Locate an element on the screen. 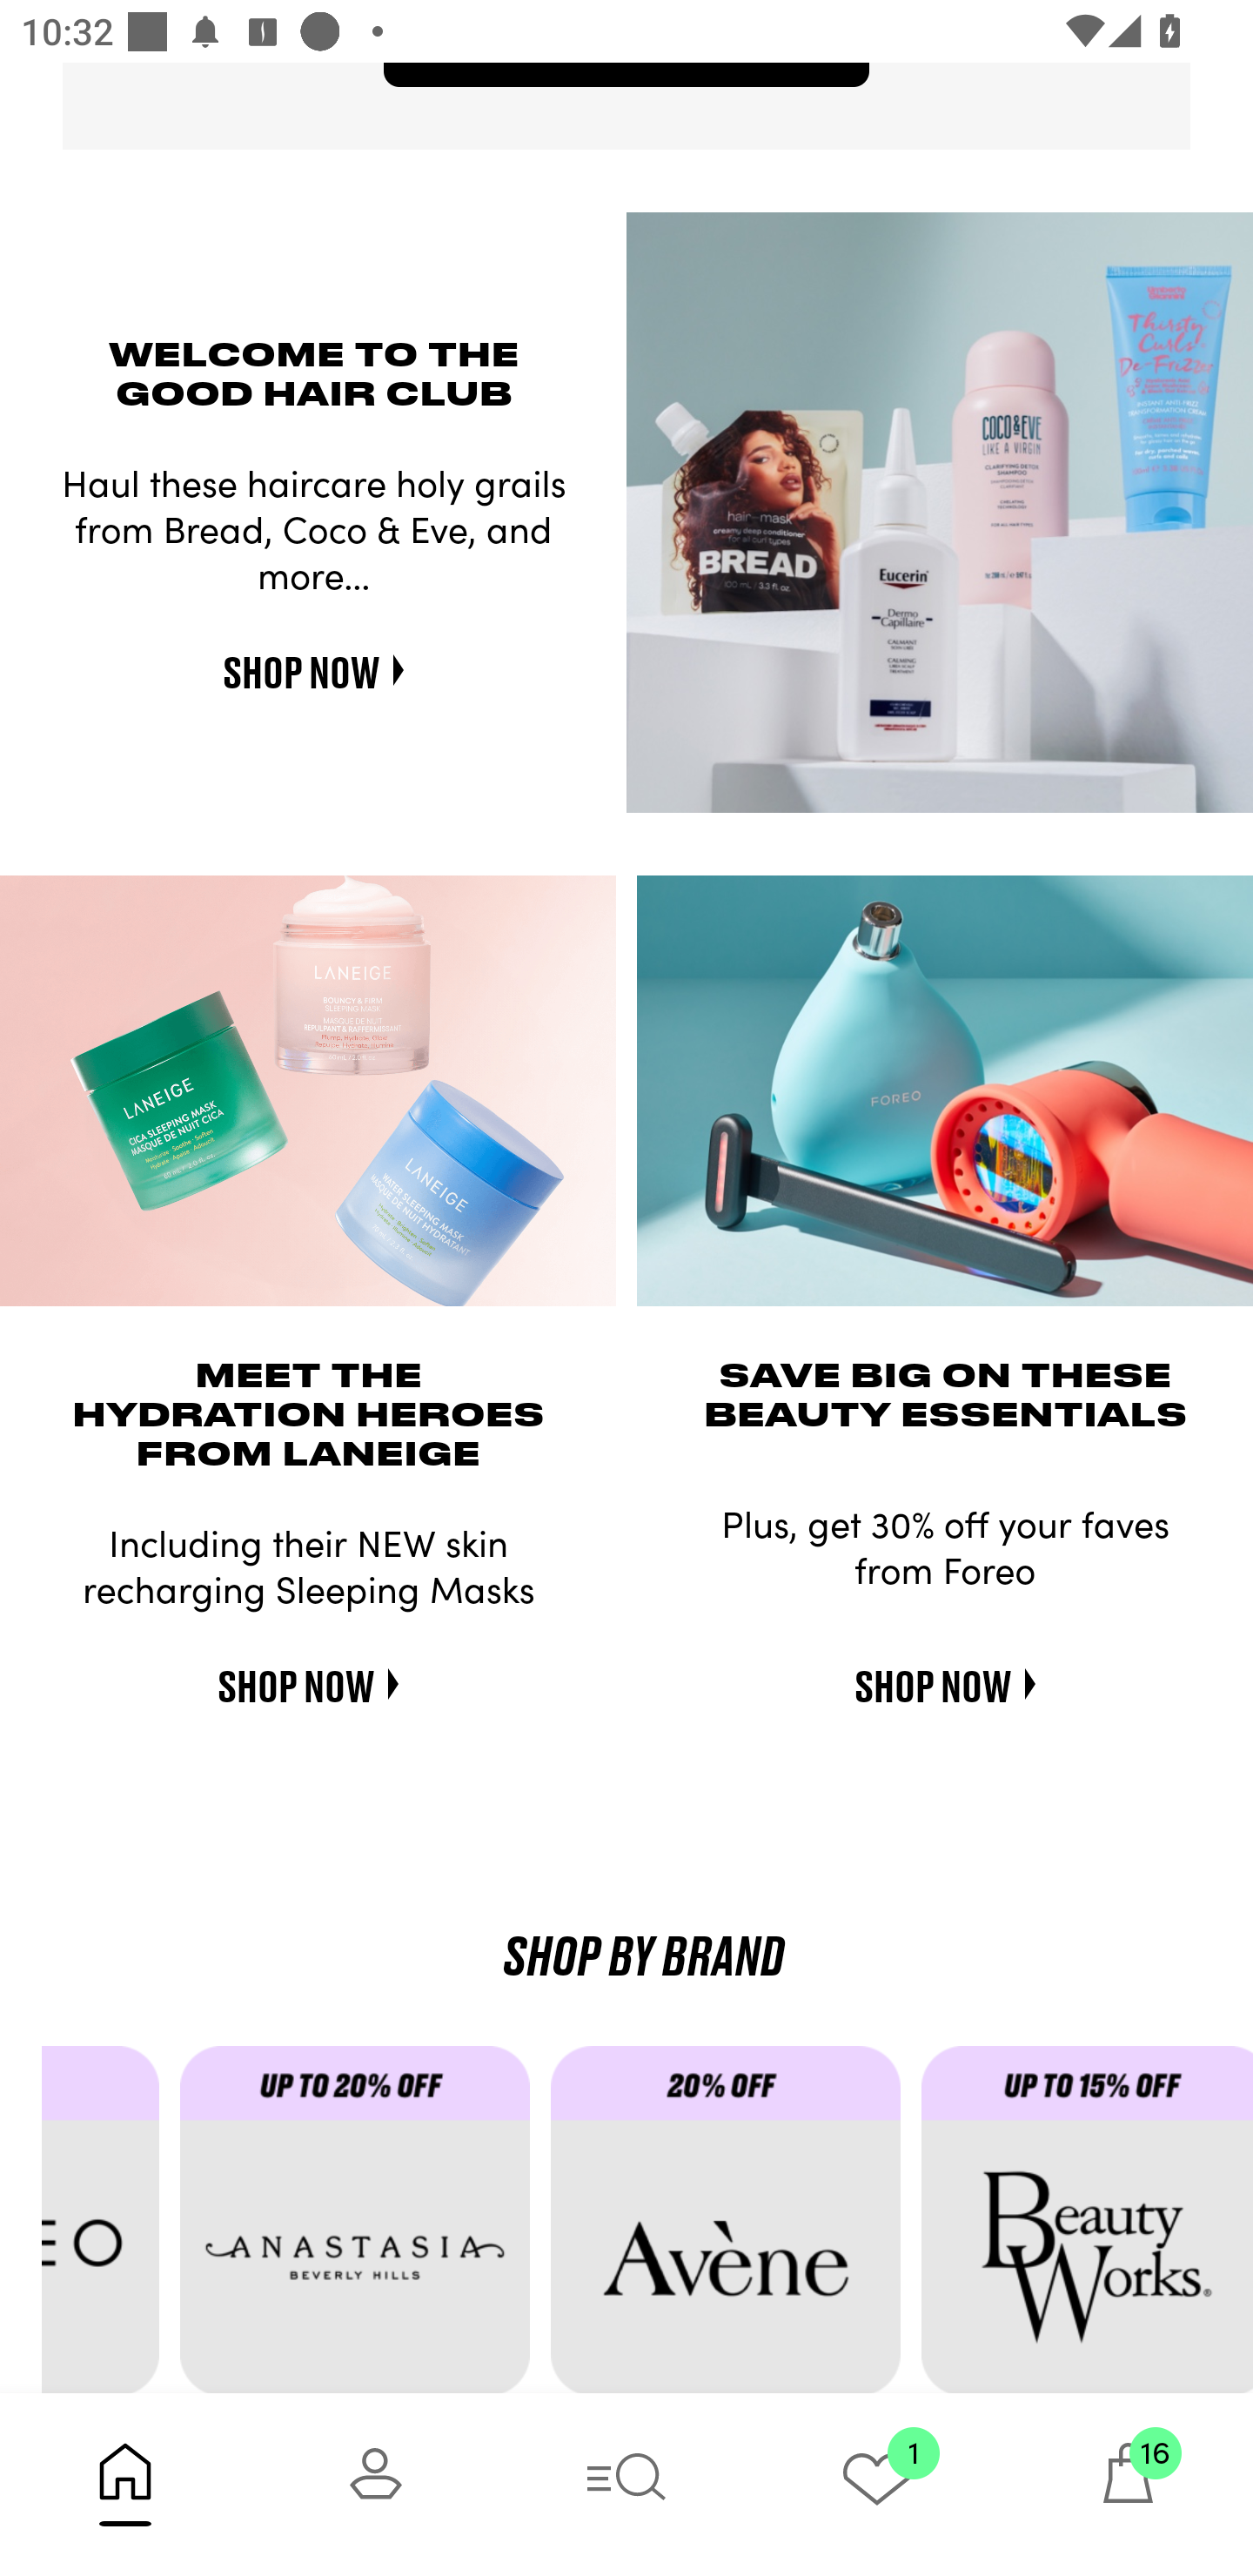  16 is located at coordinates (1128, 2484).